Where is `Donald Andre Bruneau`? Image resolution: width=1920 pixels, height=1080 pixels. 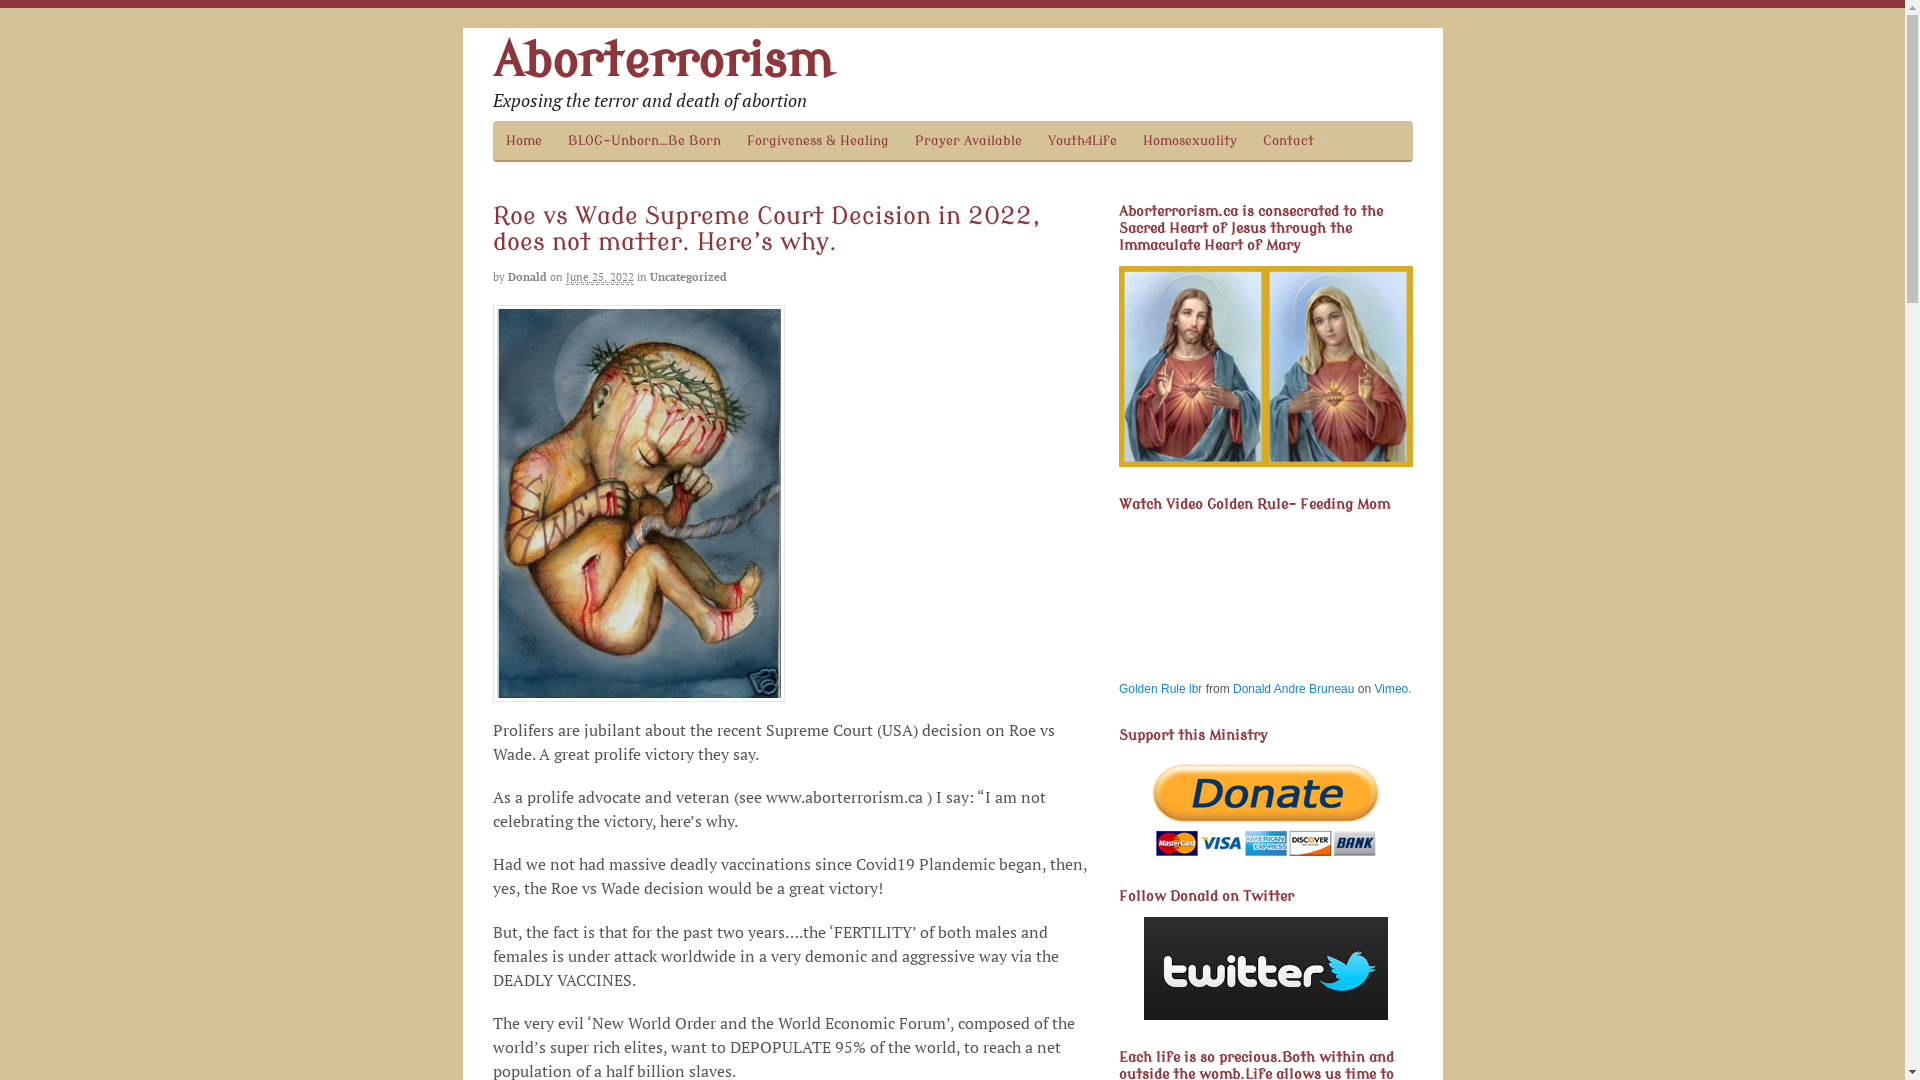 Donald Andre Bruneau is located at coordinates (1294, 689).